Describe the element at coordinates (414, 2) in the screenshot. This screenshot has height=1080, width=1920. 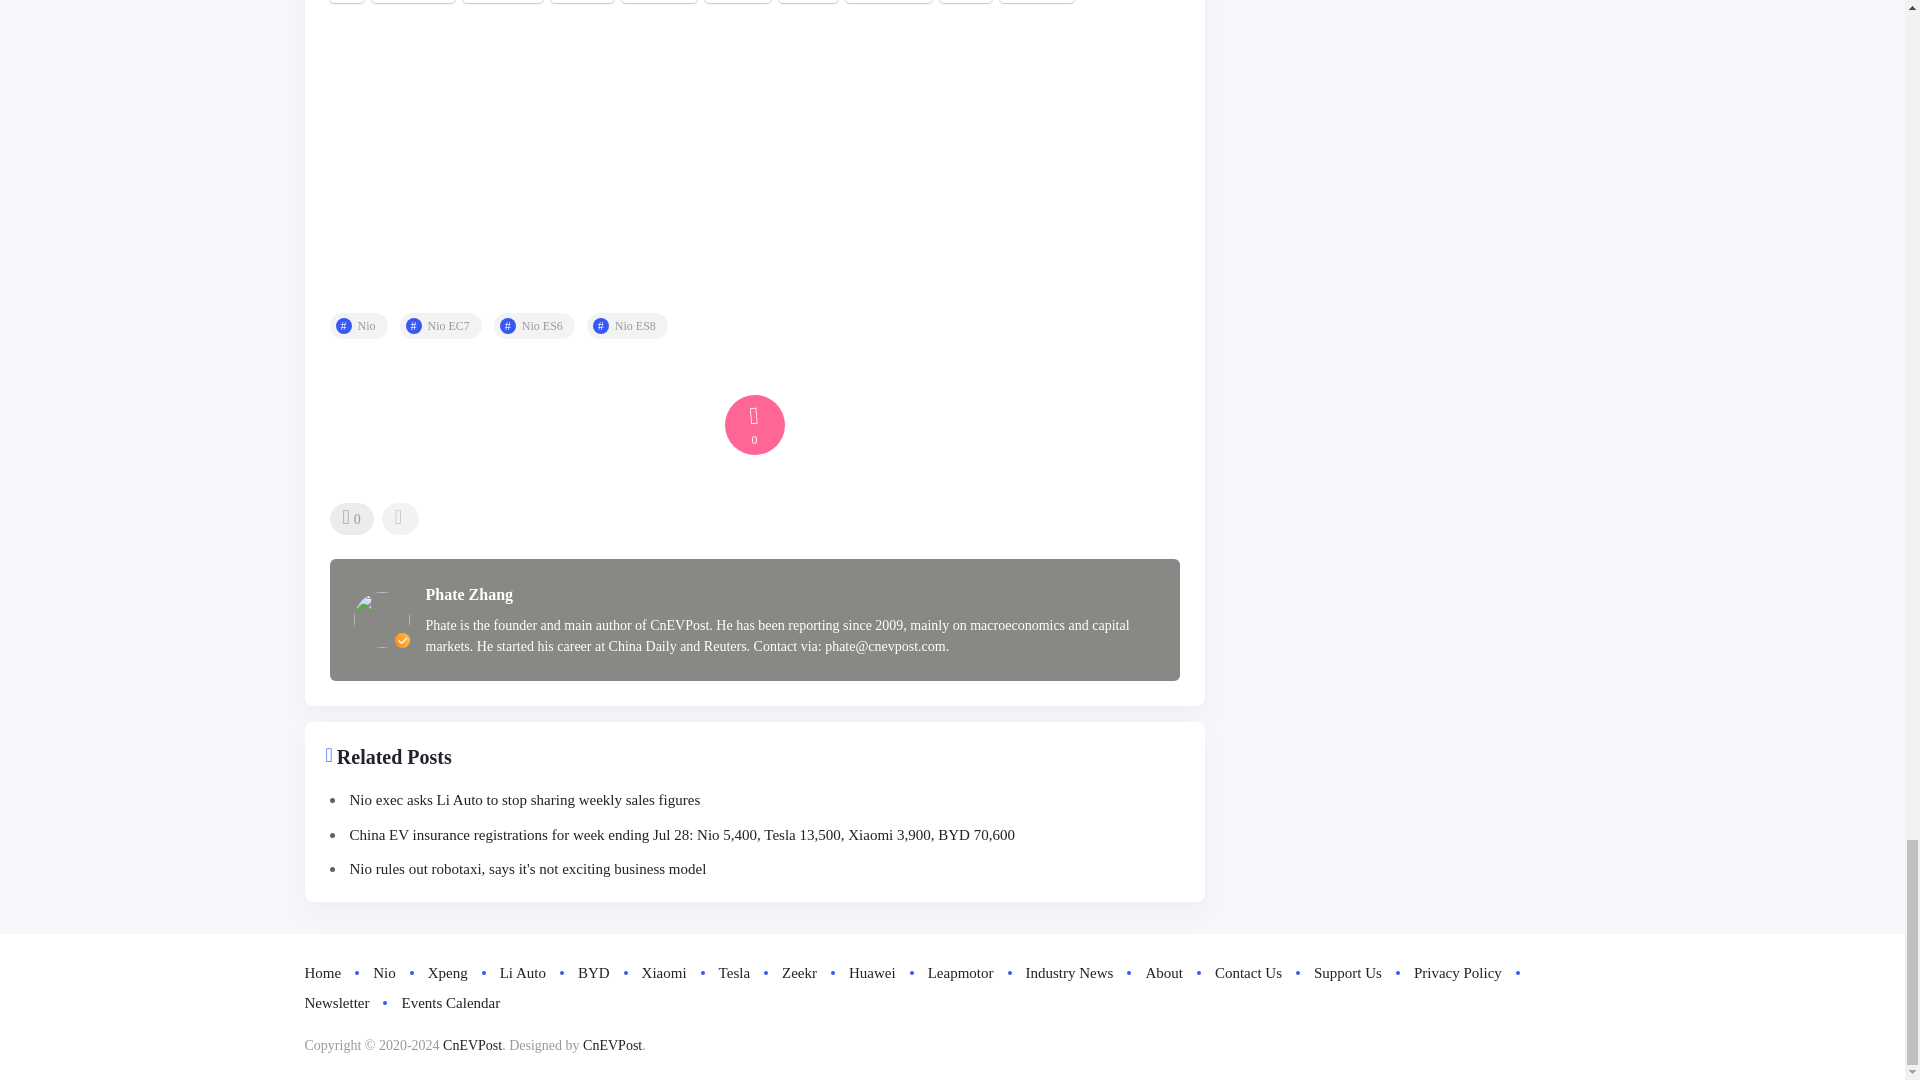
I see `Click to share on Facebook` at that location.